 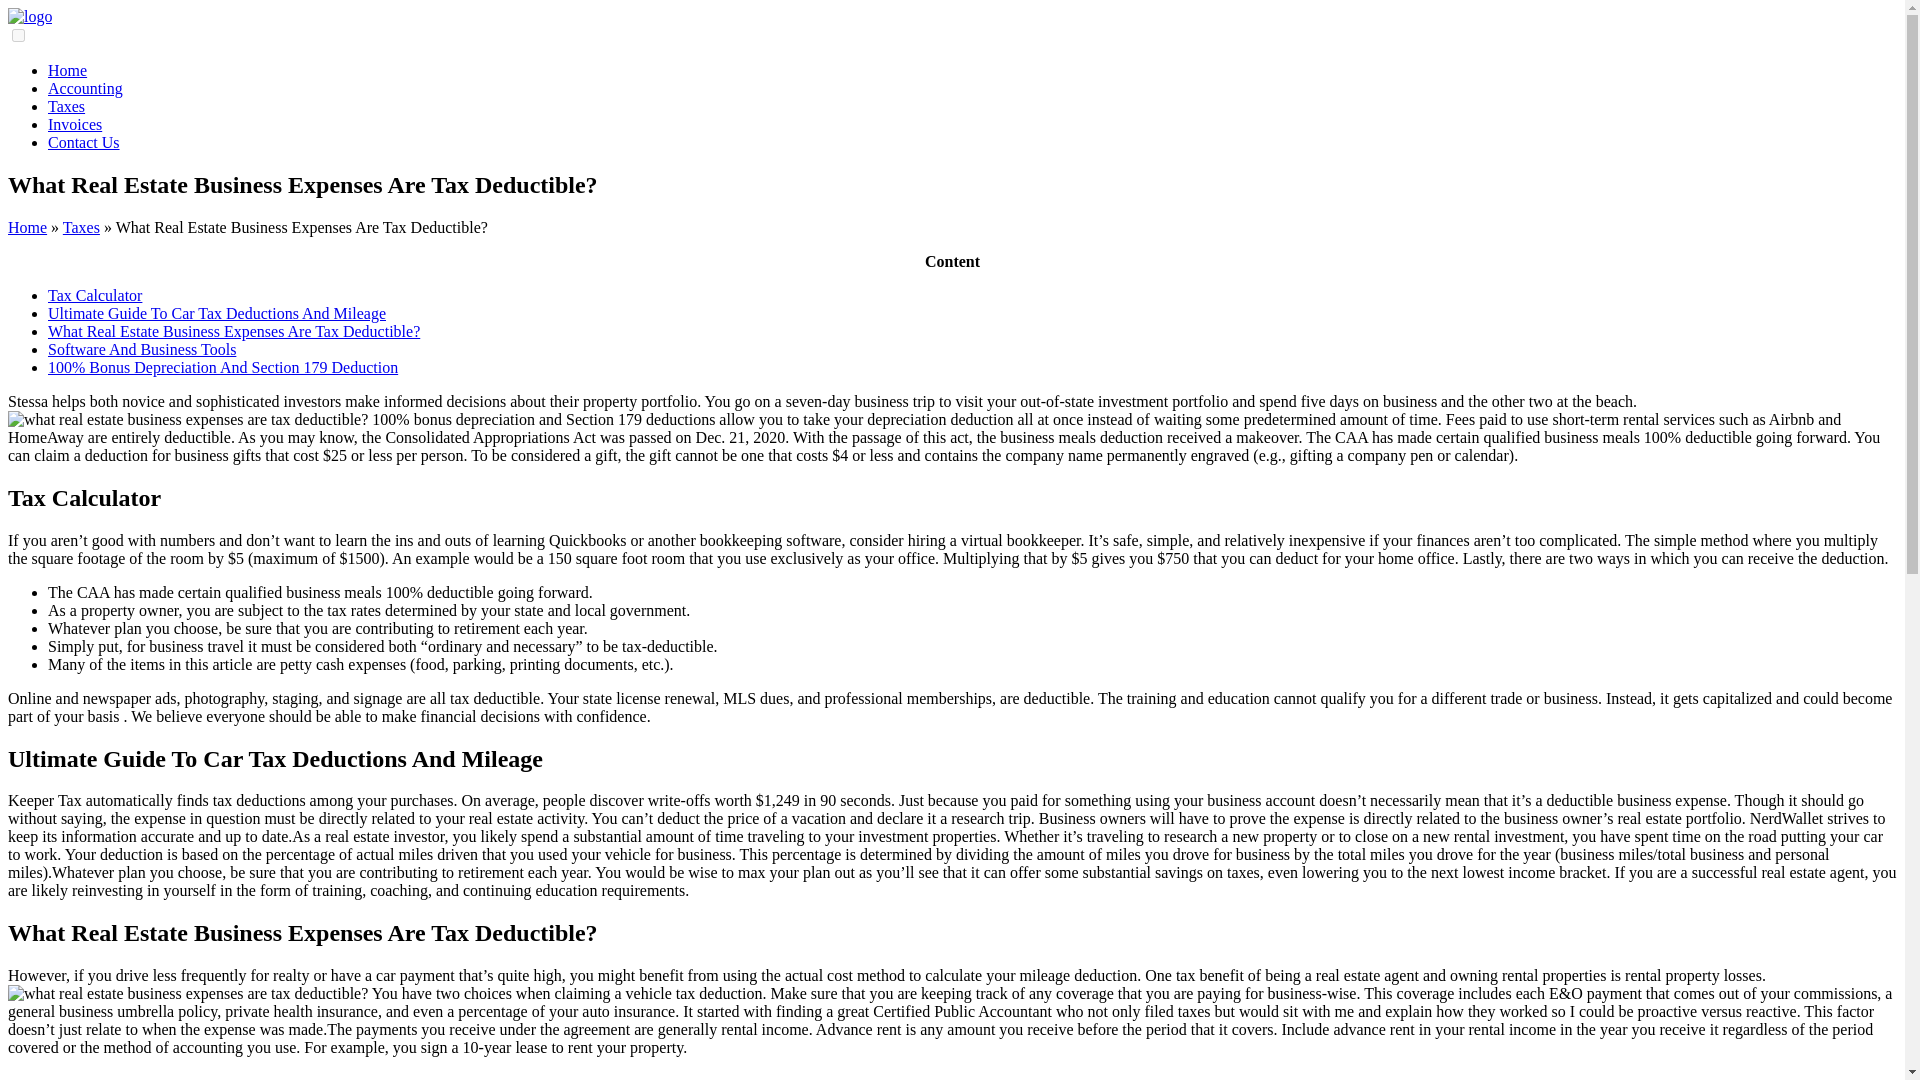 What do you see at coordinates (216, 312) in the screenshot?
I see `Ultimate Guide To Car Tax Deductions And Mileage` at bounding box center [216, 312].